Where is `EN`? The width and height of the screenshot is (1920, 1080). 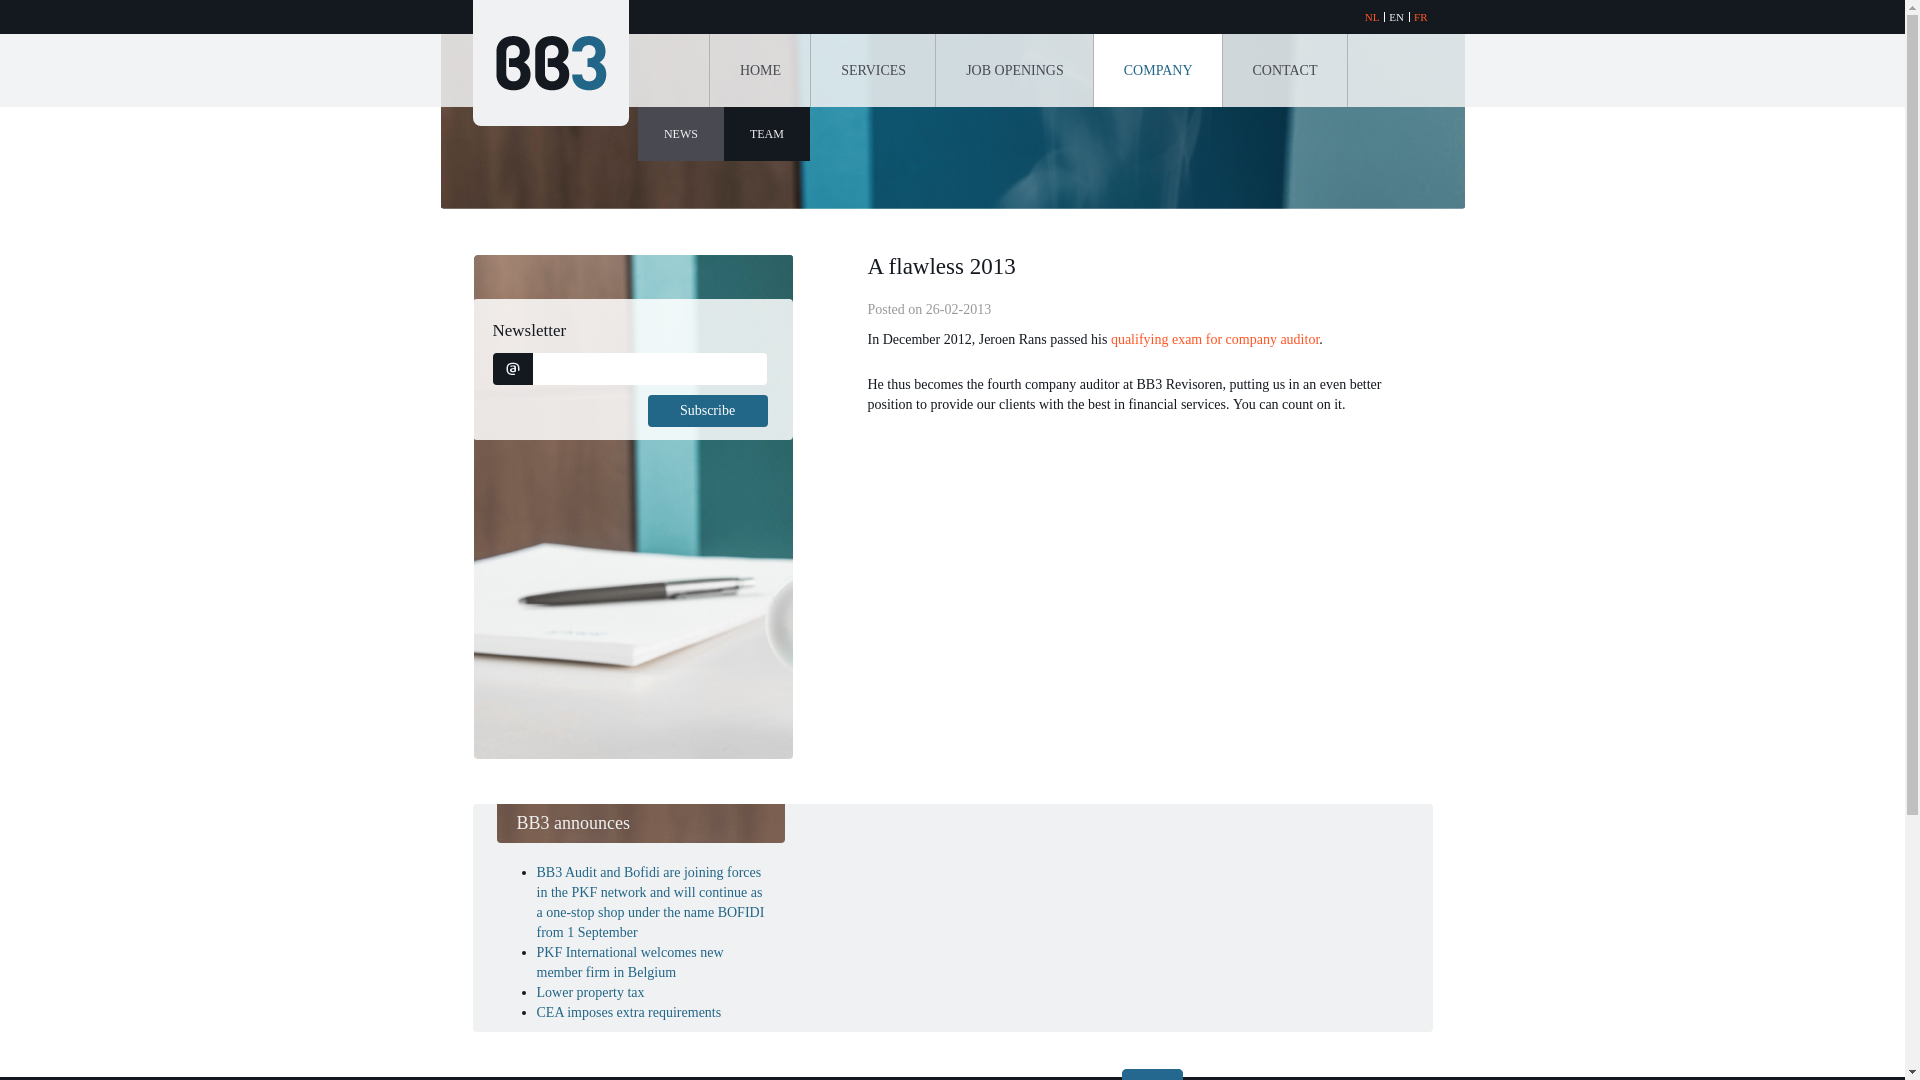 EN is located at coordinates (1396, 17).